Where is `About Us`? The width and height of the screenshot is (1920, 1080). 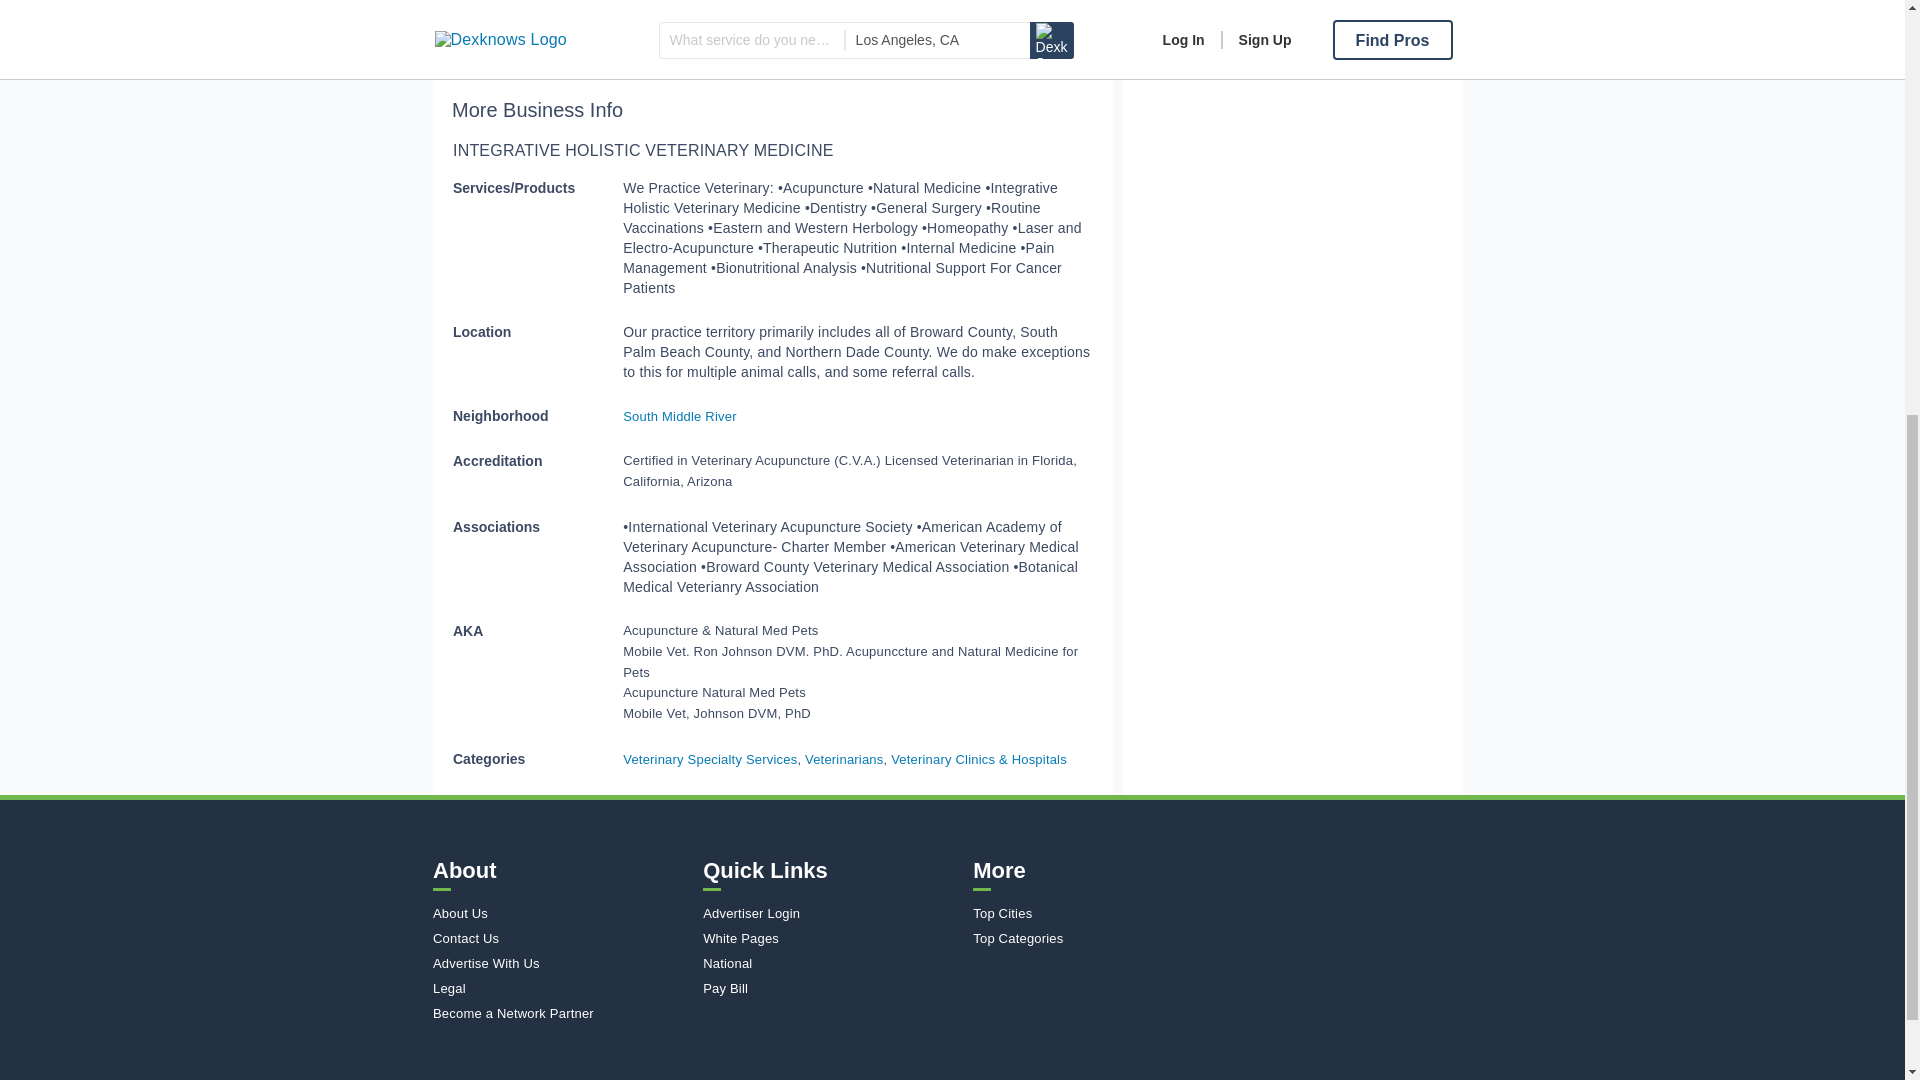 About Us is located at coordinates (563, 914).